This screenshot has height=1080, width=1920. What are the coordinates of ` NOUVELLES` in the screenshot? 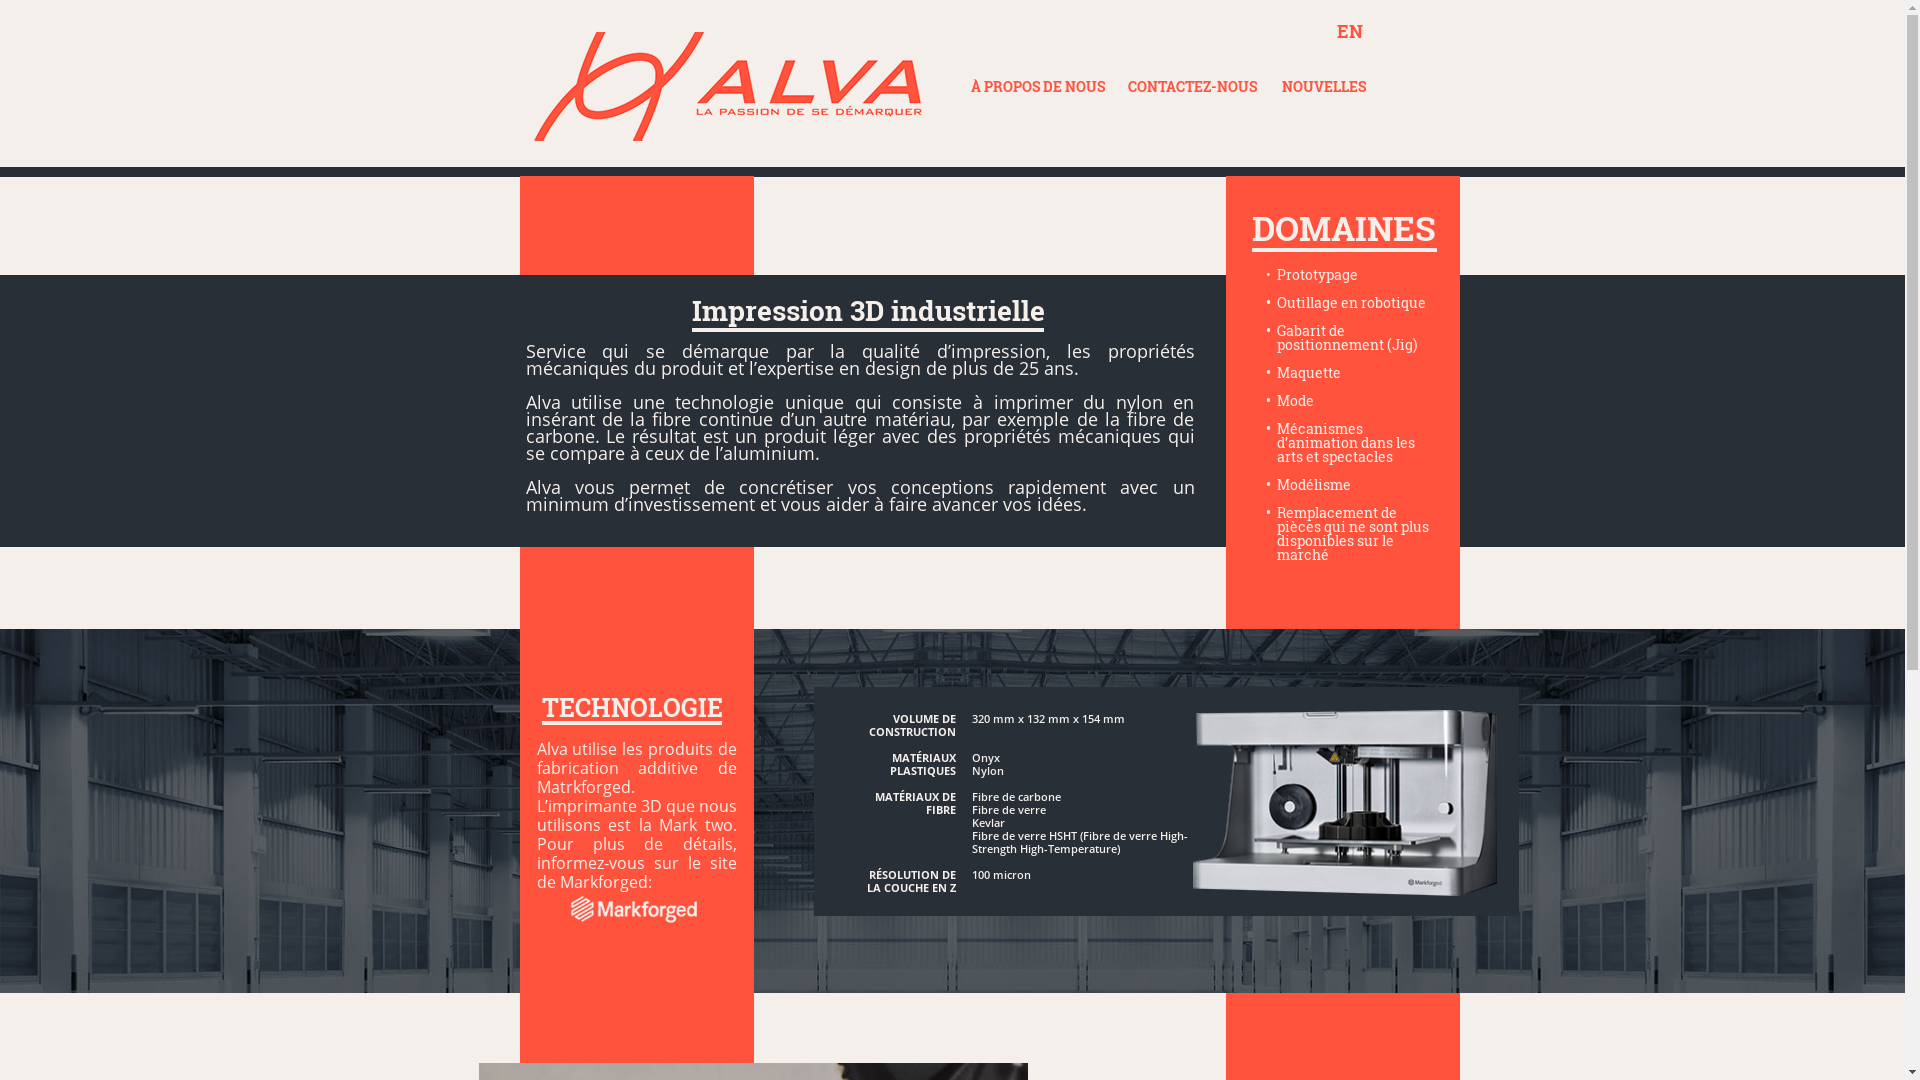 It's located at (1324, 86).